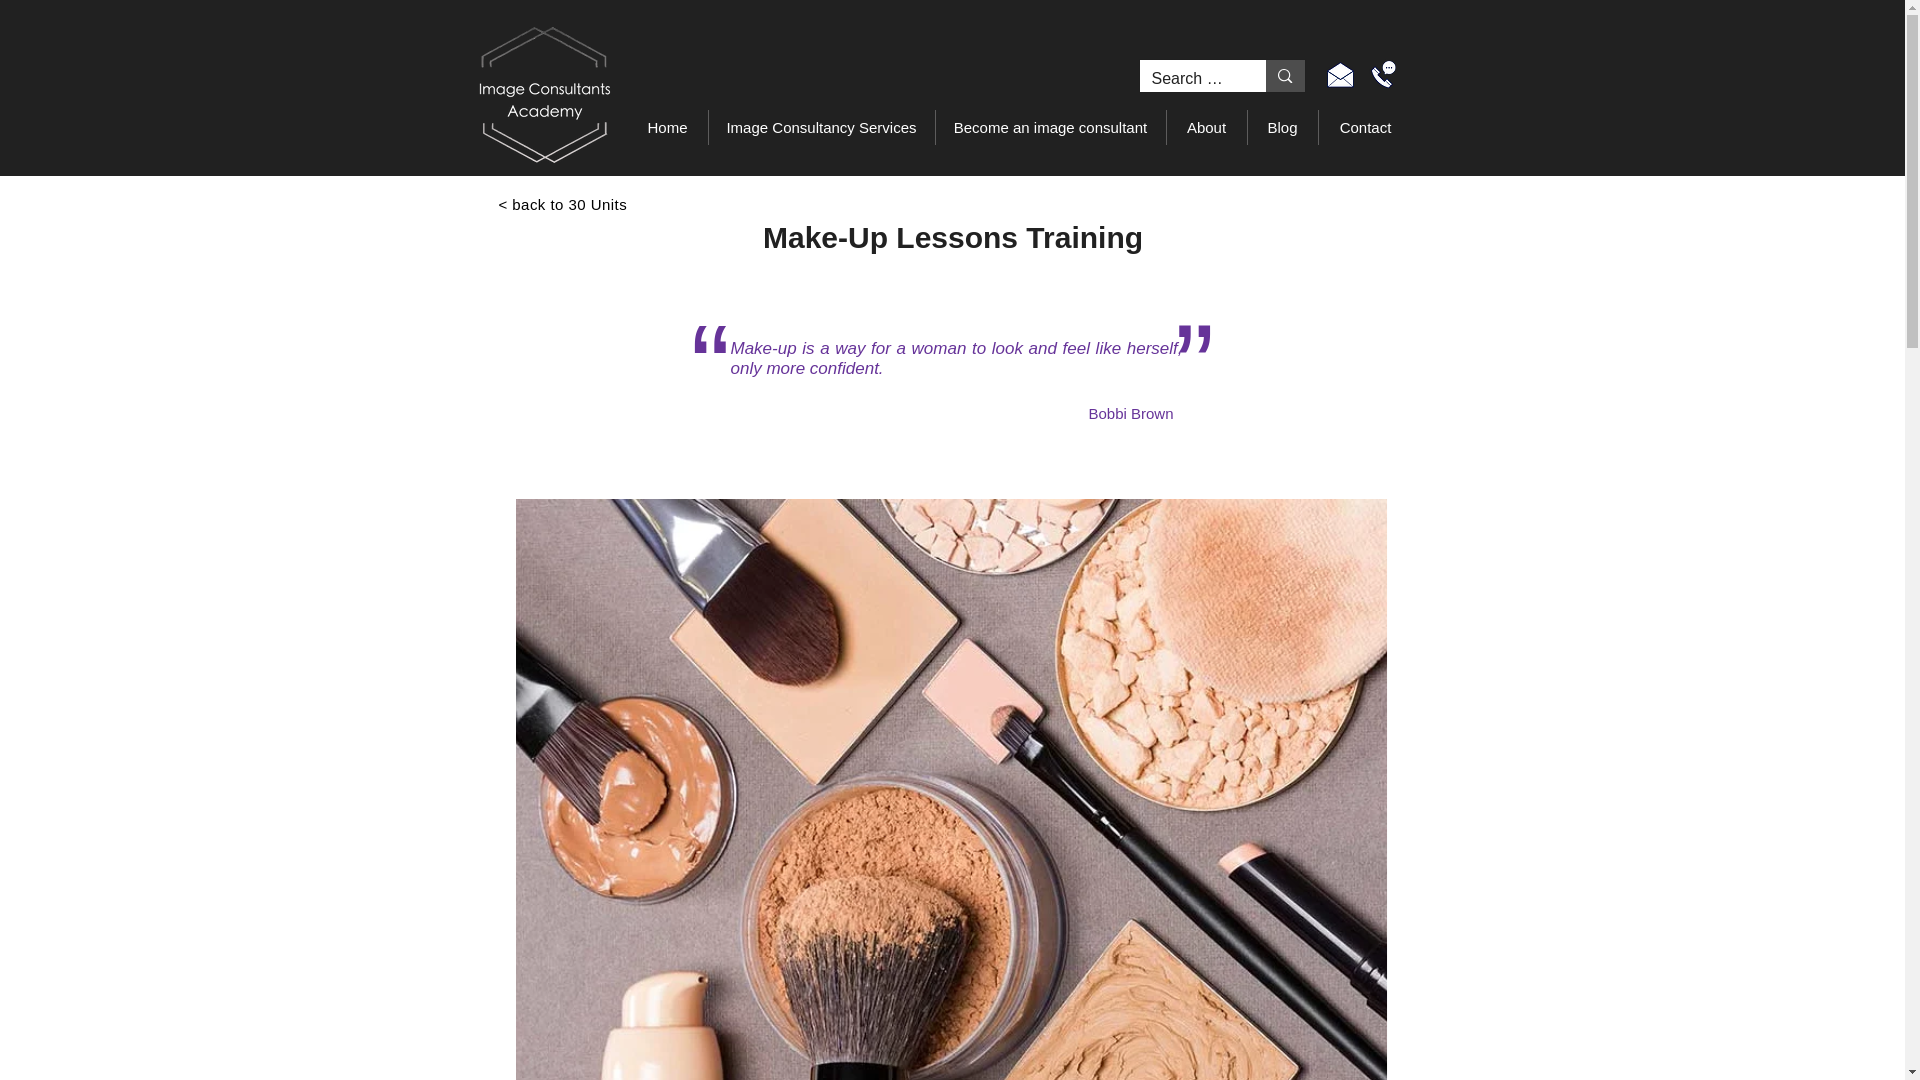 This screenshot has height=1080, width=1920. Describe the element at coordinates (544, 95) in the screenshot. I see `LogoICA White.png` at that location.